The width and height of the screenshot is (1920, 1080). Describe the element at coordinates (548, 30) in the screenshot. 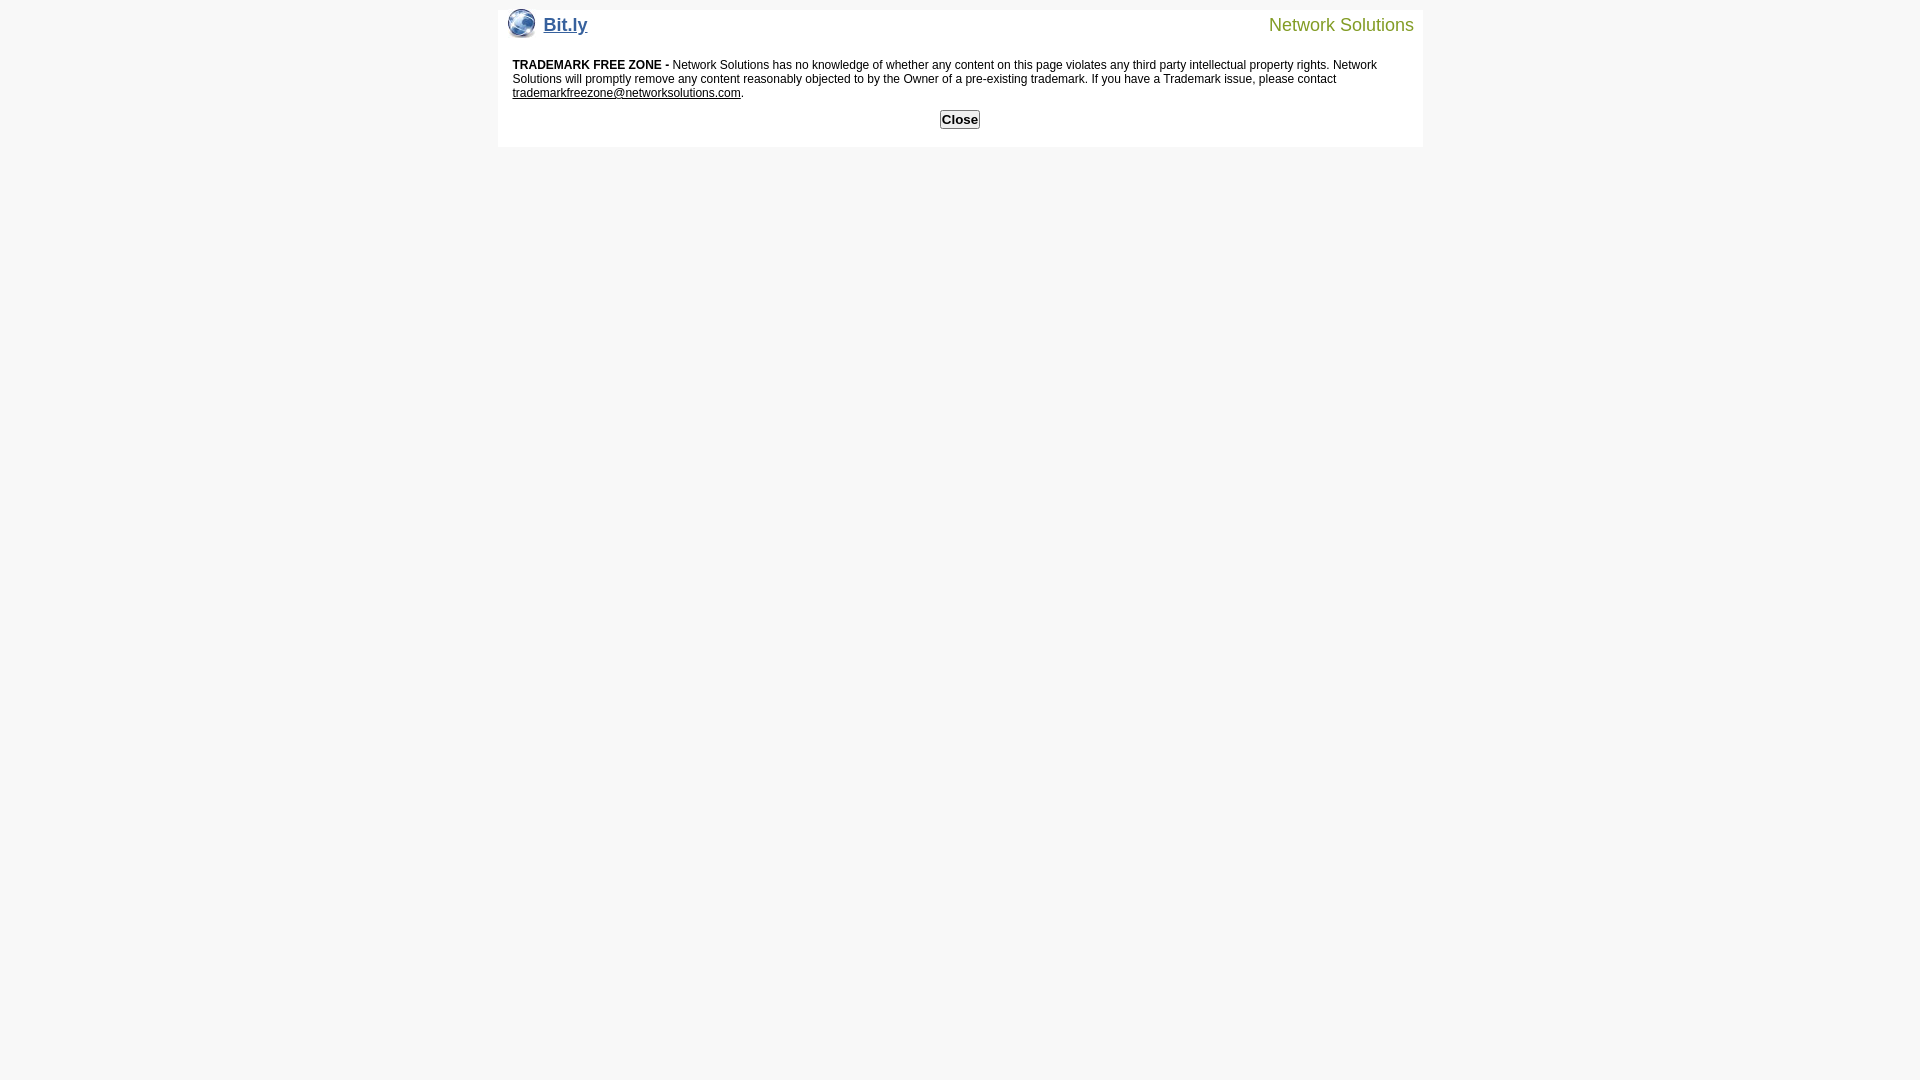

I see `Bit.ly` at that location.